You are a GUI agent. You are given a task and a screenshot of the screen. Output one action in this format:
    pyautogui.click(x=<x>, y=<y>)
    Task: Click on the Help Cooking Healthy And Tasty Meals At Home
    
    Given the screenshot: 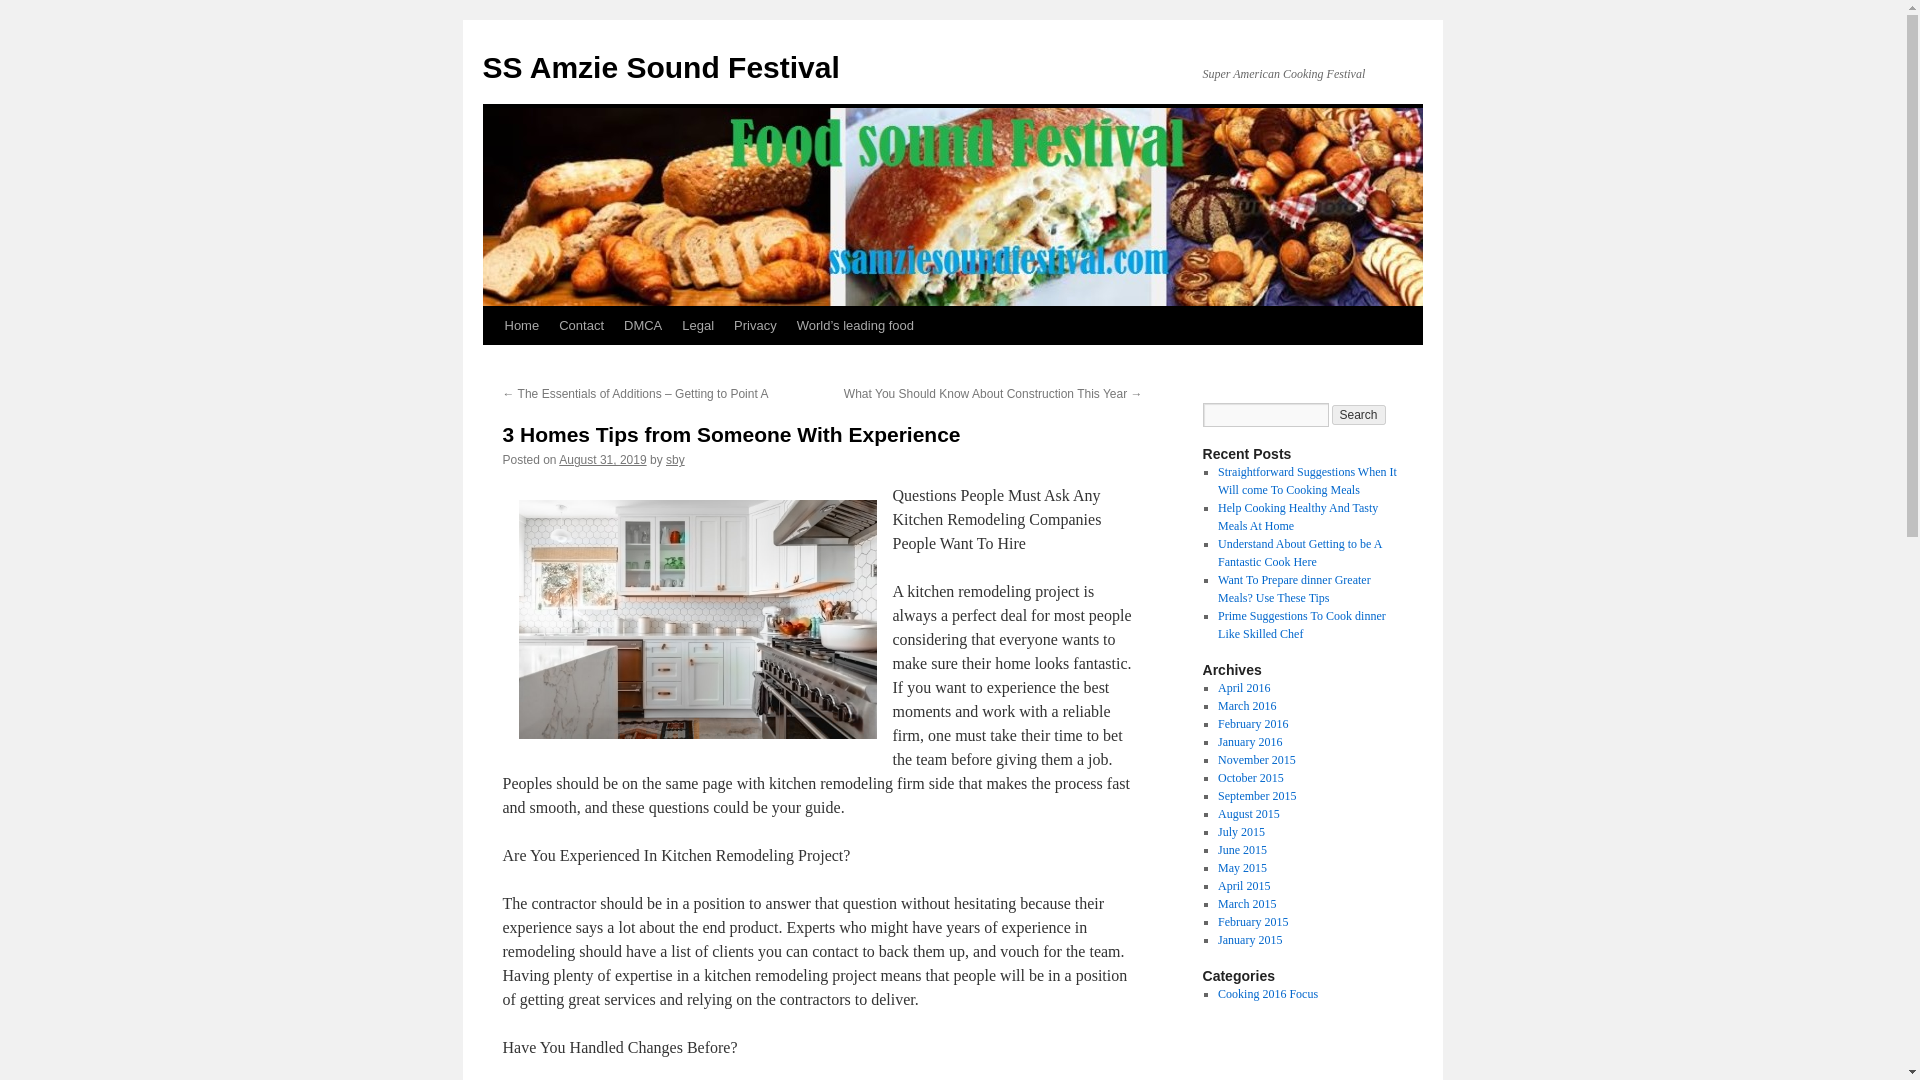 What is the action you would take?
    pyautogui.click(x=1298, y=517)
    